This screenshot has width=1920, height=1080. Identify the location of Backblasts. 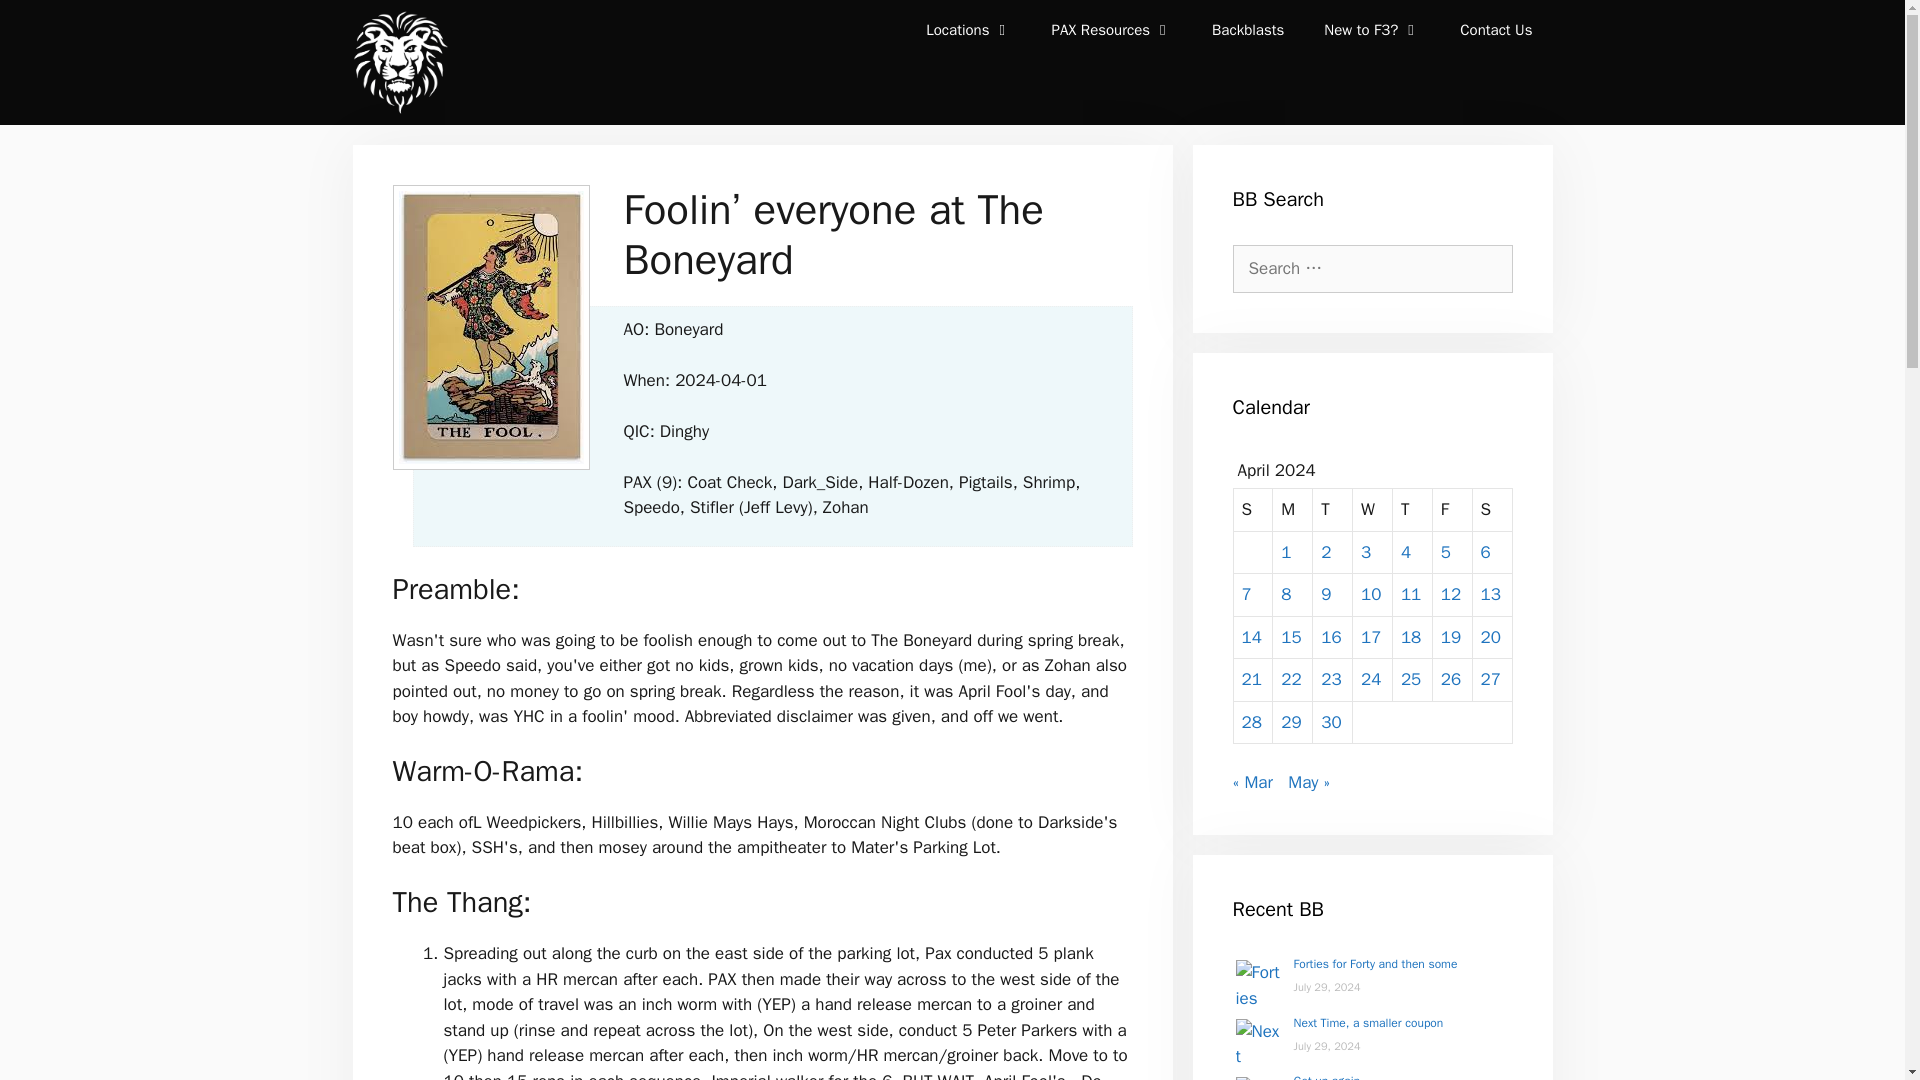
(1248, 30).